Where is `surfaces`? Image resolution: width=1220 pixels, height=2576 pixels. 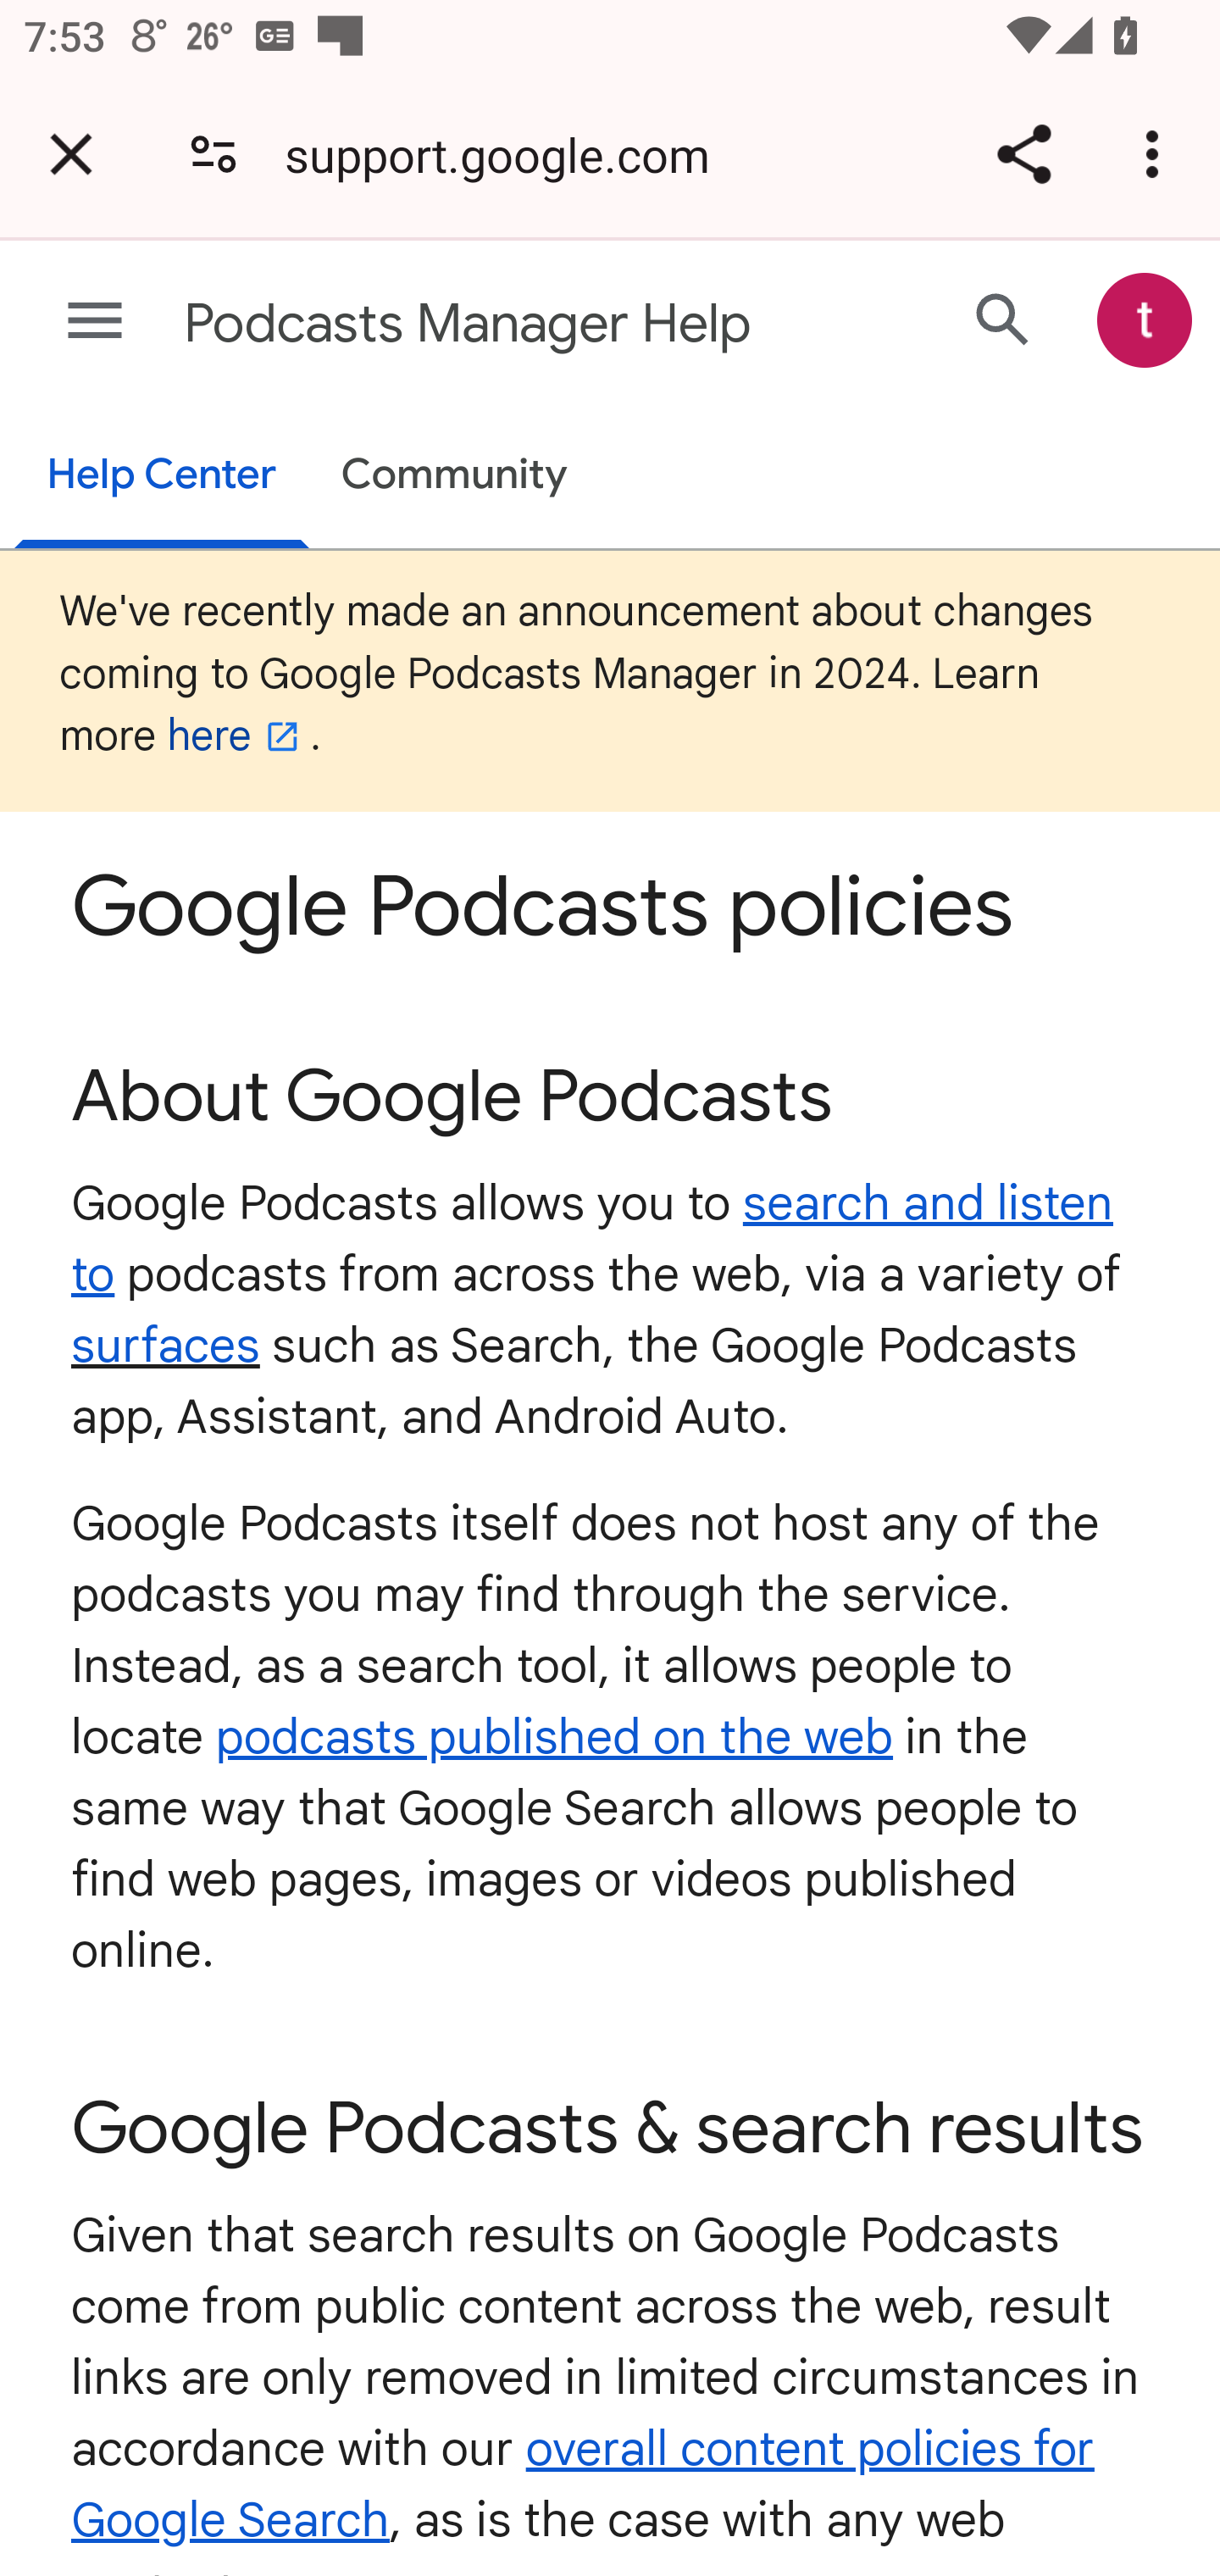
surfaces is located at coordinates (166, 1344).